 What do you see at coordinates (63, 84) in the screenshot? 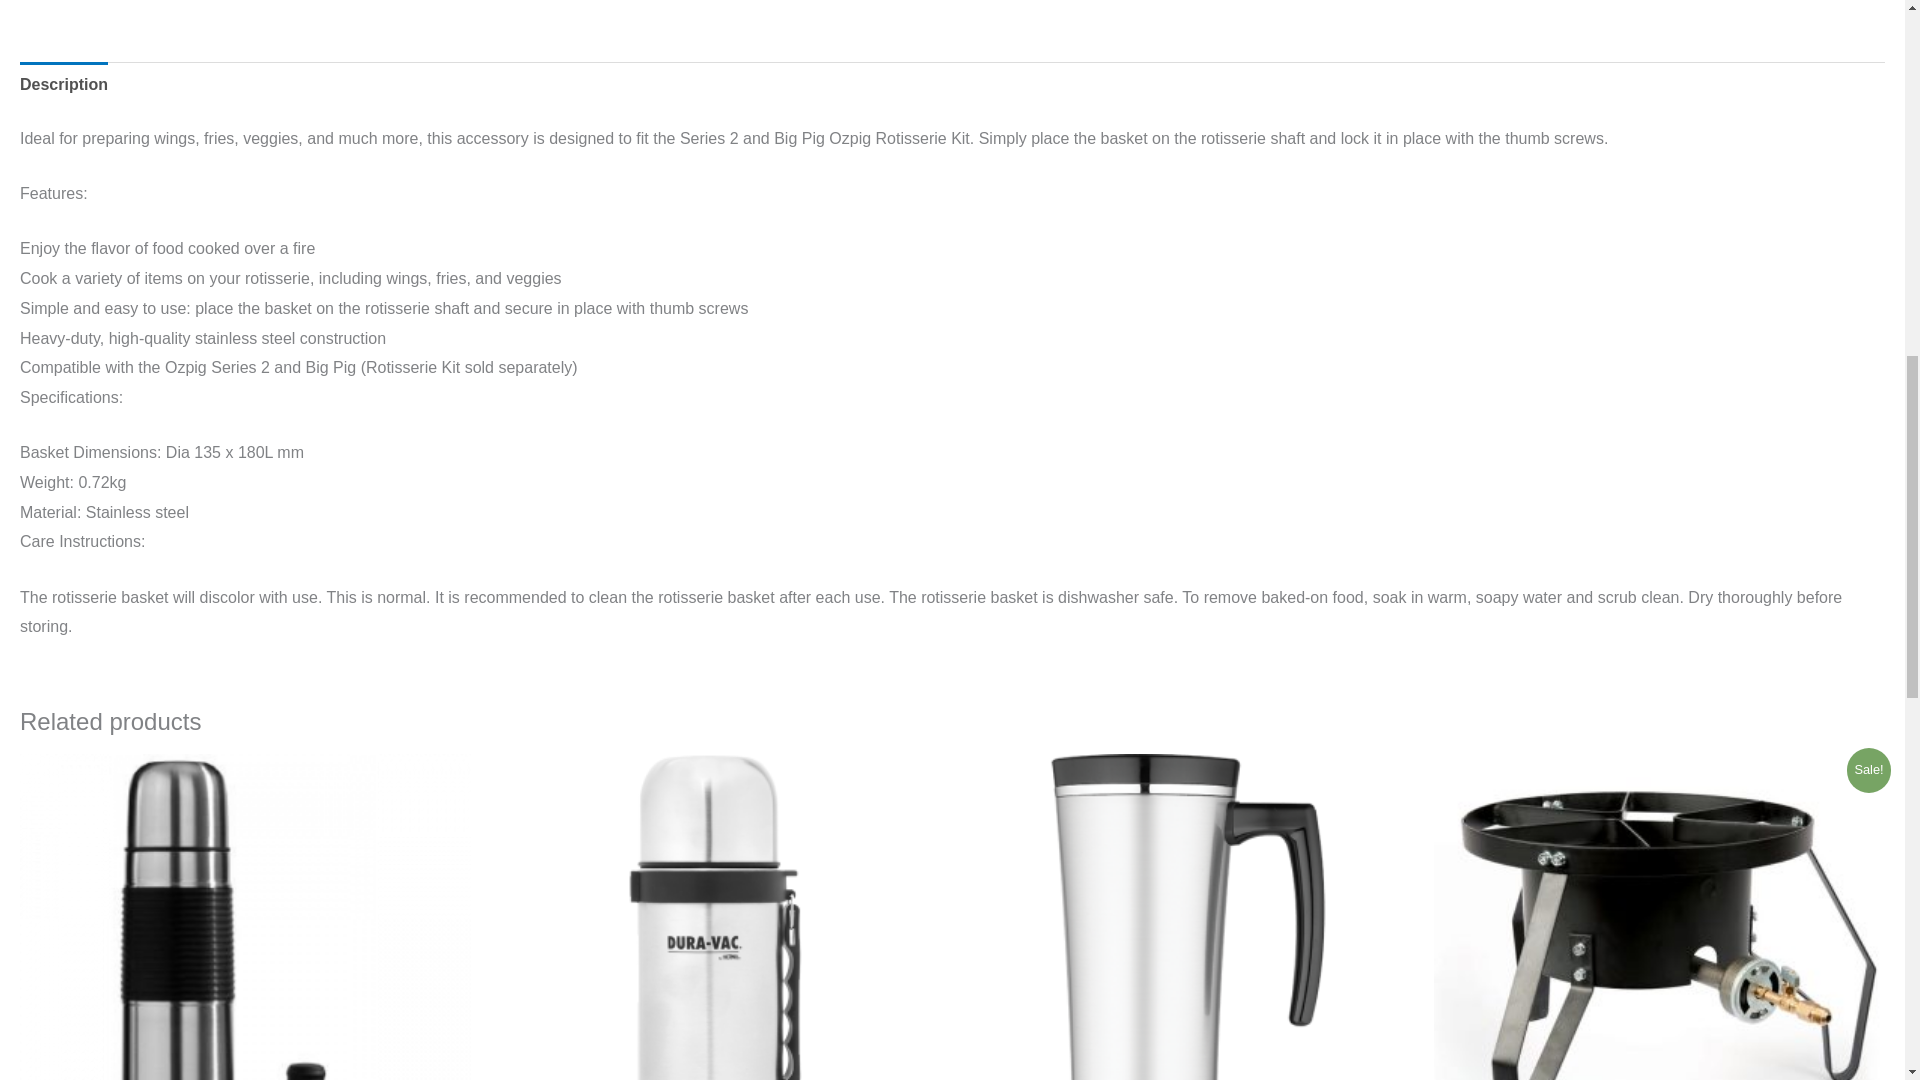
I see `Description` at bounding box center [63, 84].